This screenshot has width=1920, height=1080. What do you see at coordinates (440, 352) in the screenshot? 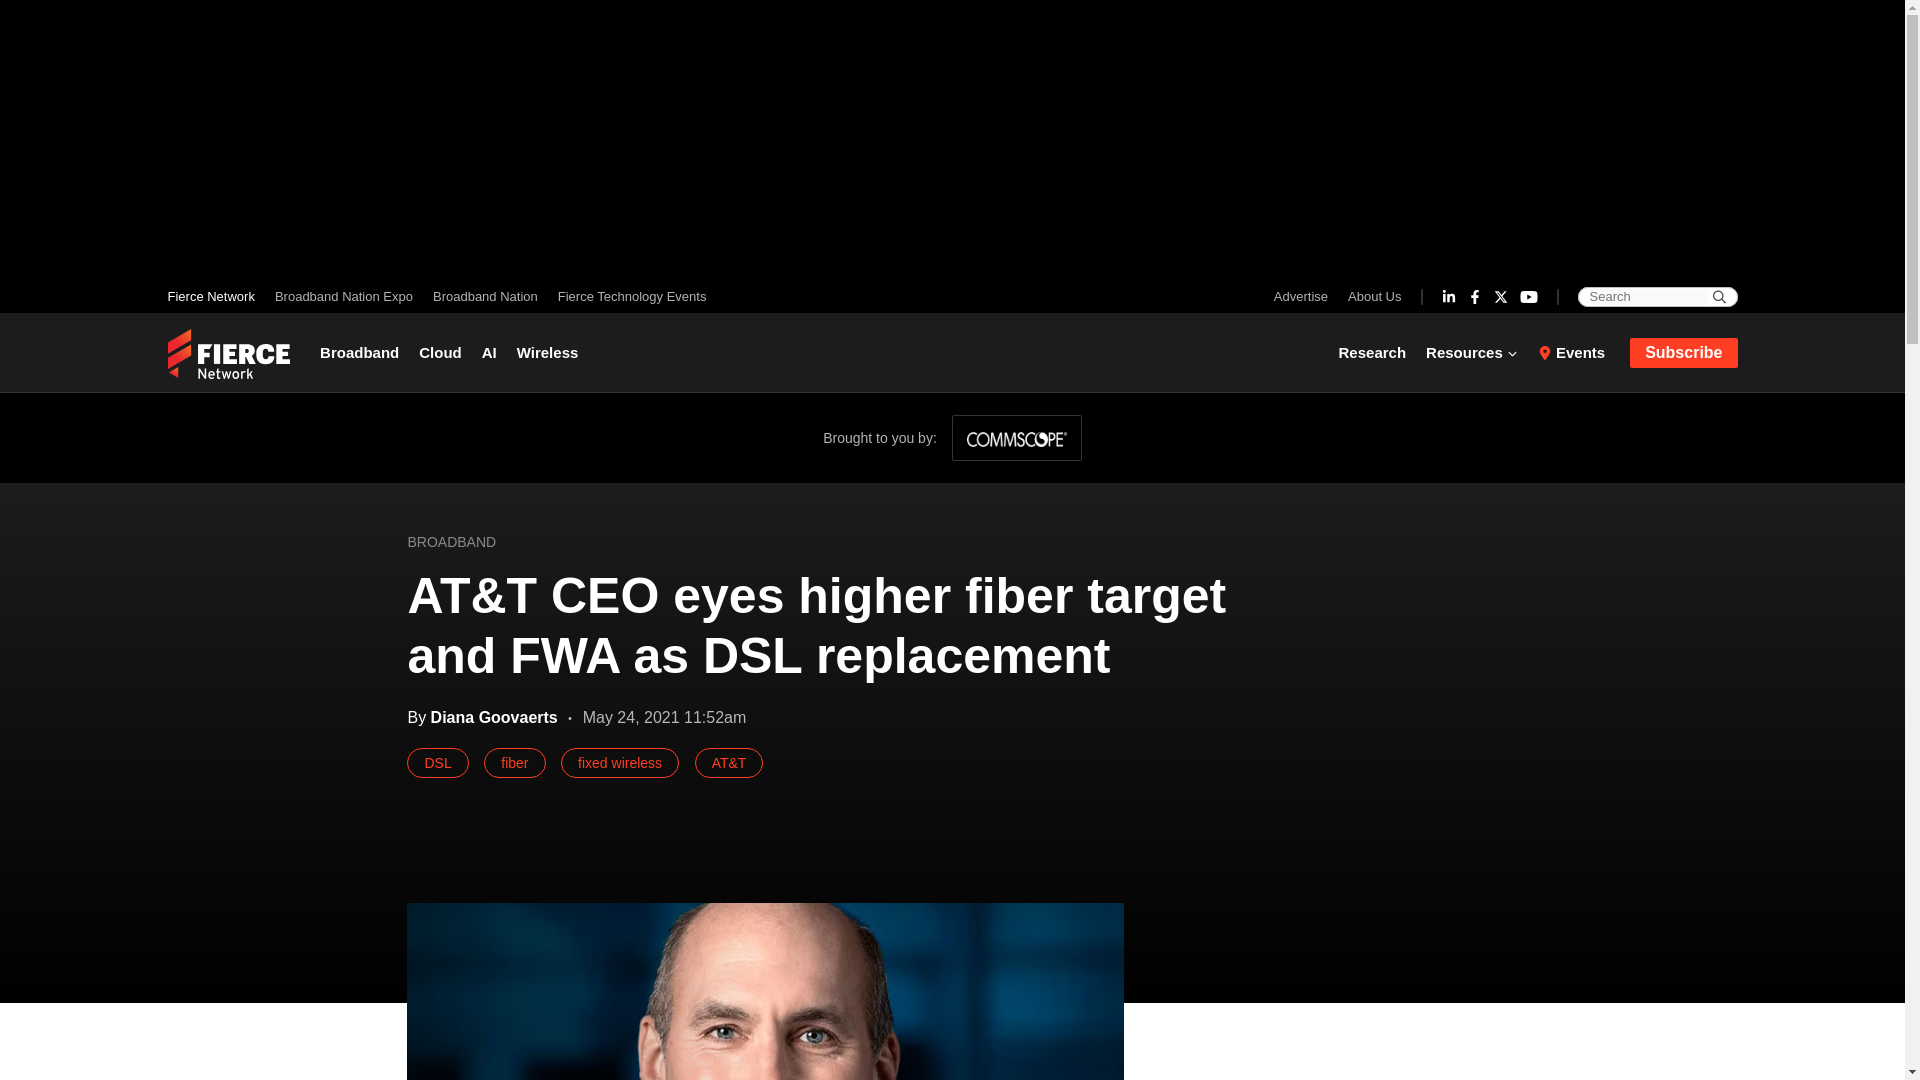
I see `Cloud` at bounding box center [440, 352].